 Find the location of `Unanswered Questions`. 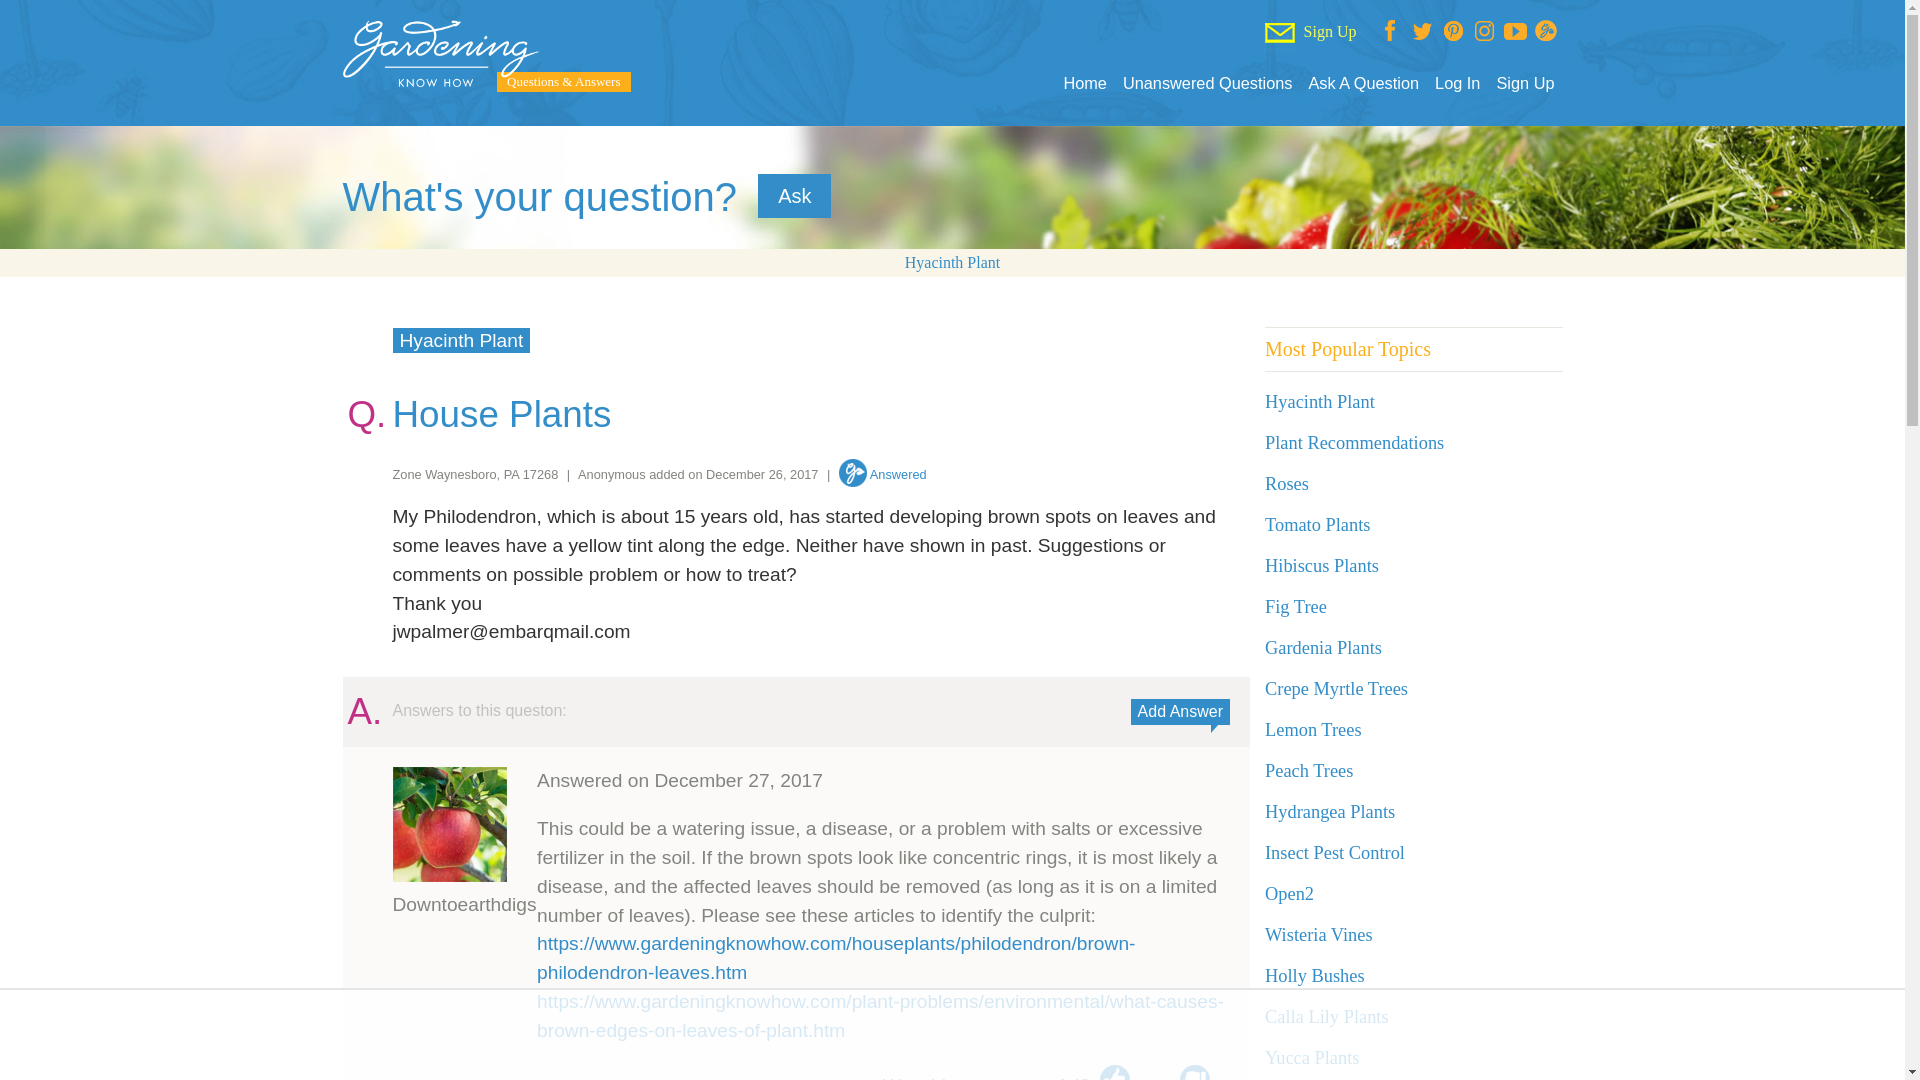

Unanswered Questions is located at coordinates (1208, 83).